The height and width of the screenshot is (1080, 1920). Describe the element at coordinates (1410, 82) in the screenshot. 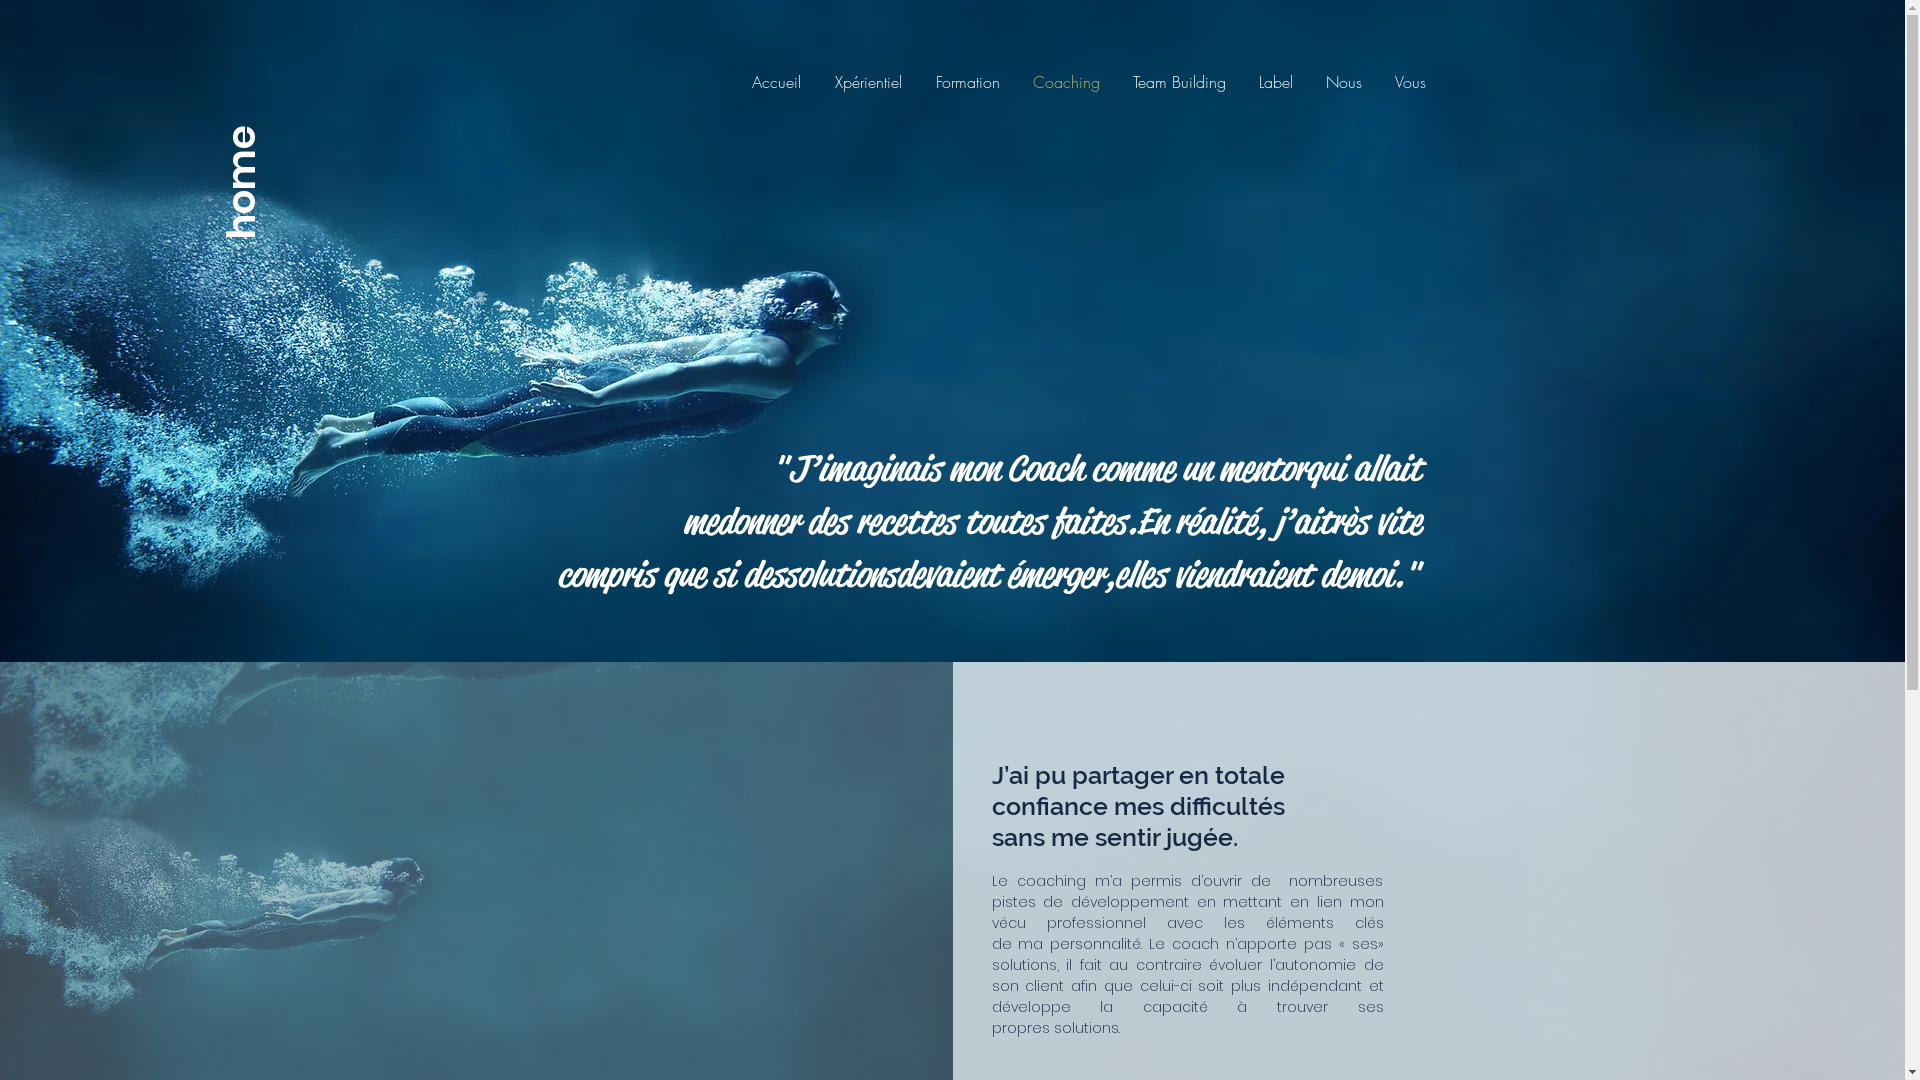

I see `Vous` at that location.